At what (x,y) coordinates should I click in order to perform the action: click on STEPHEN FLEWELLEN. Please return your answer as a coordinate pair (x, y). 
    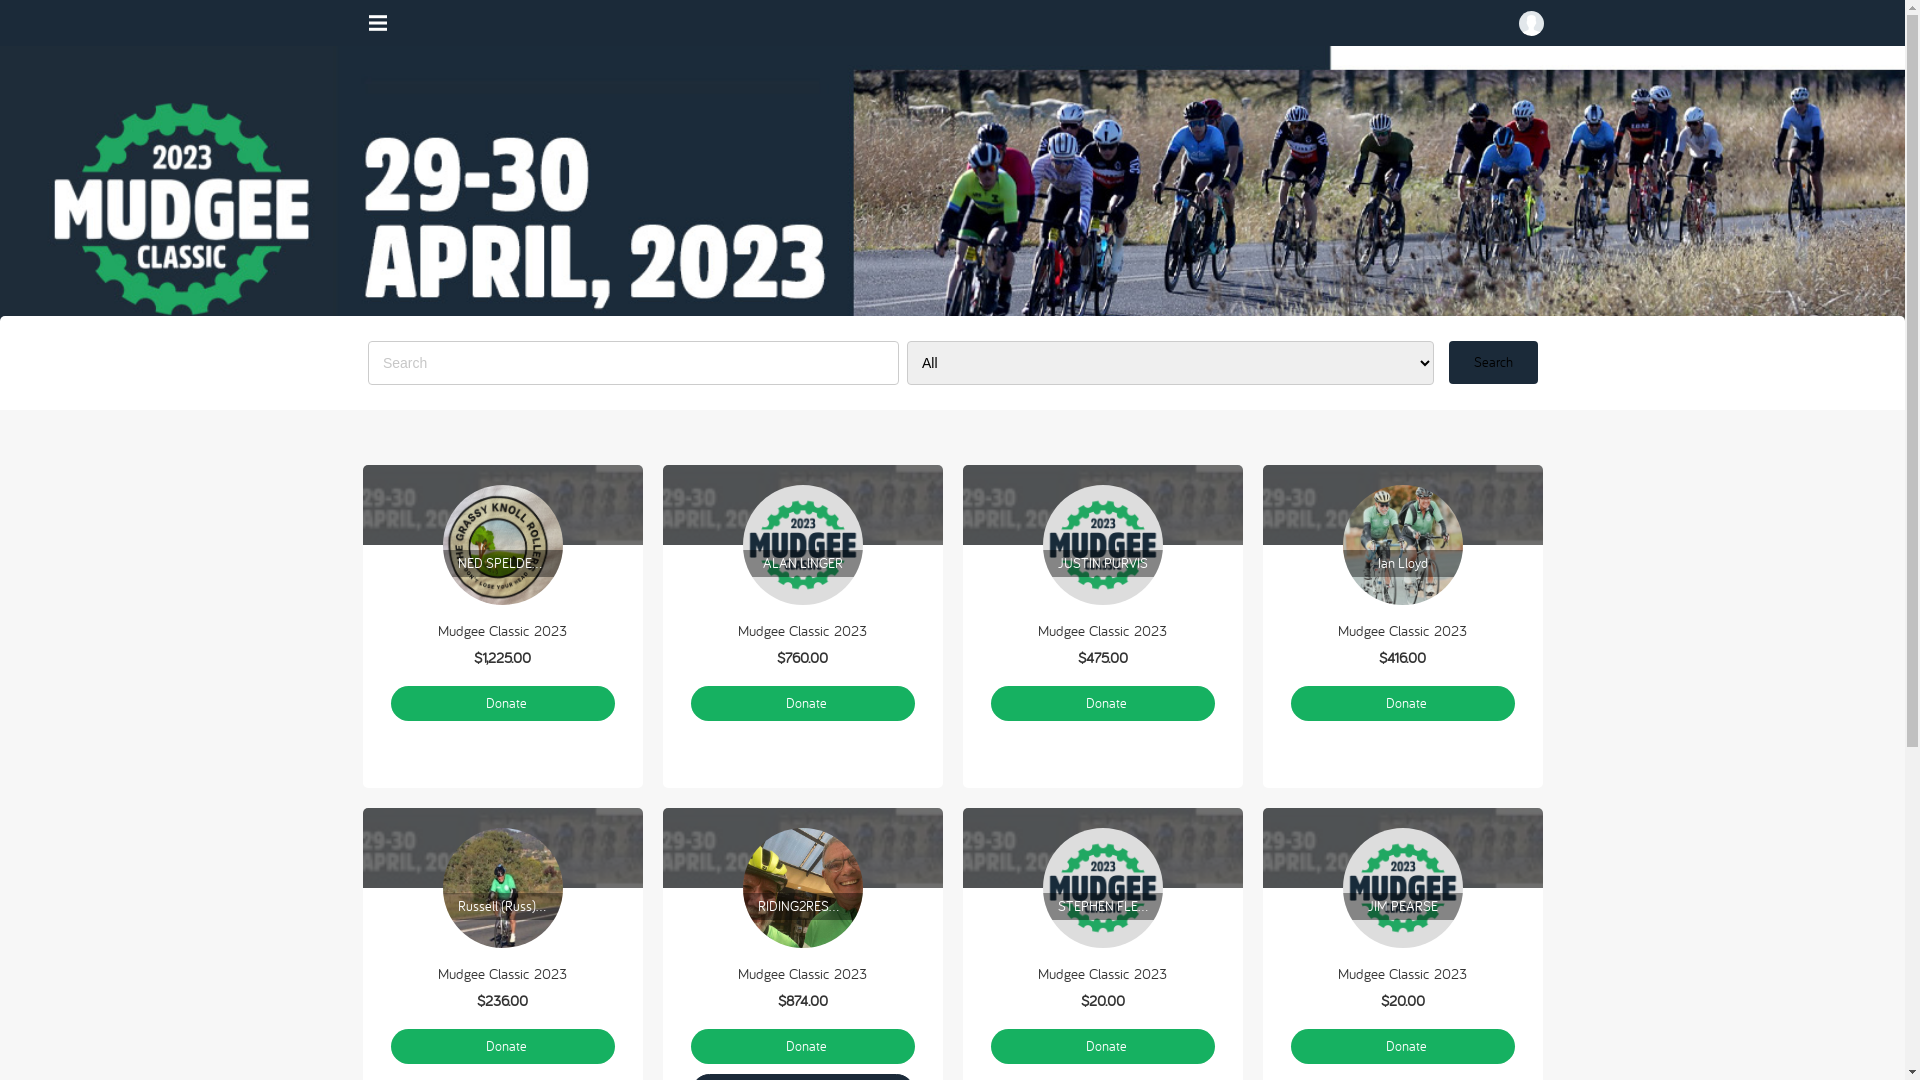
    Looking at the image, I should click on (1102, 888).